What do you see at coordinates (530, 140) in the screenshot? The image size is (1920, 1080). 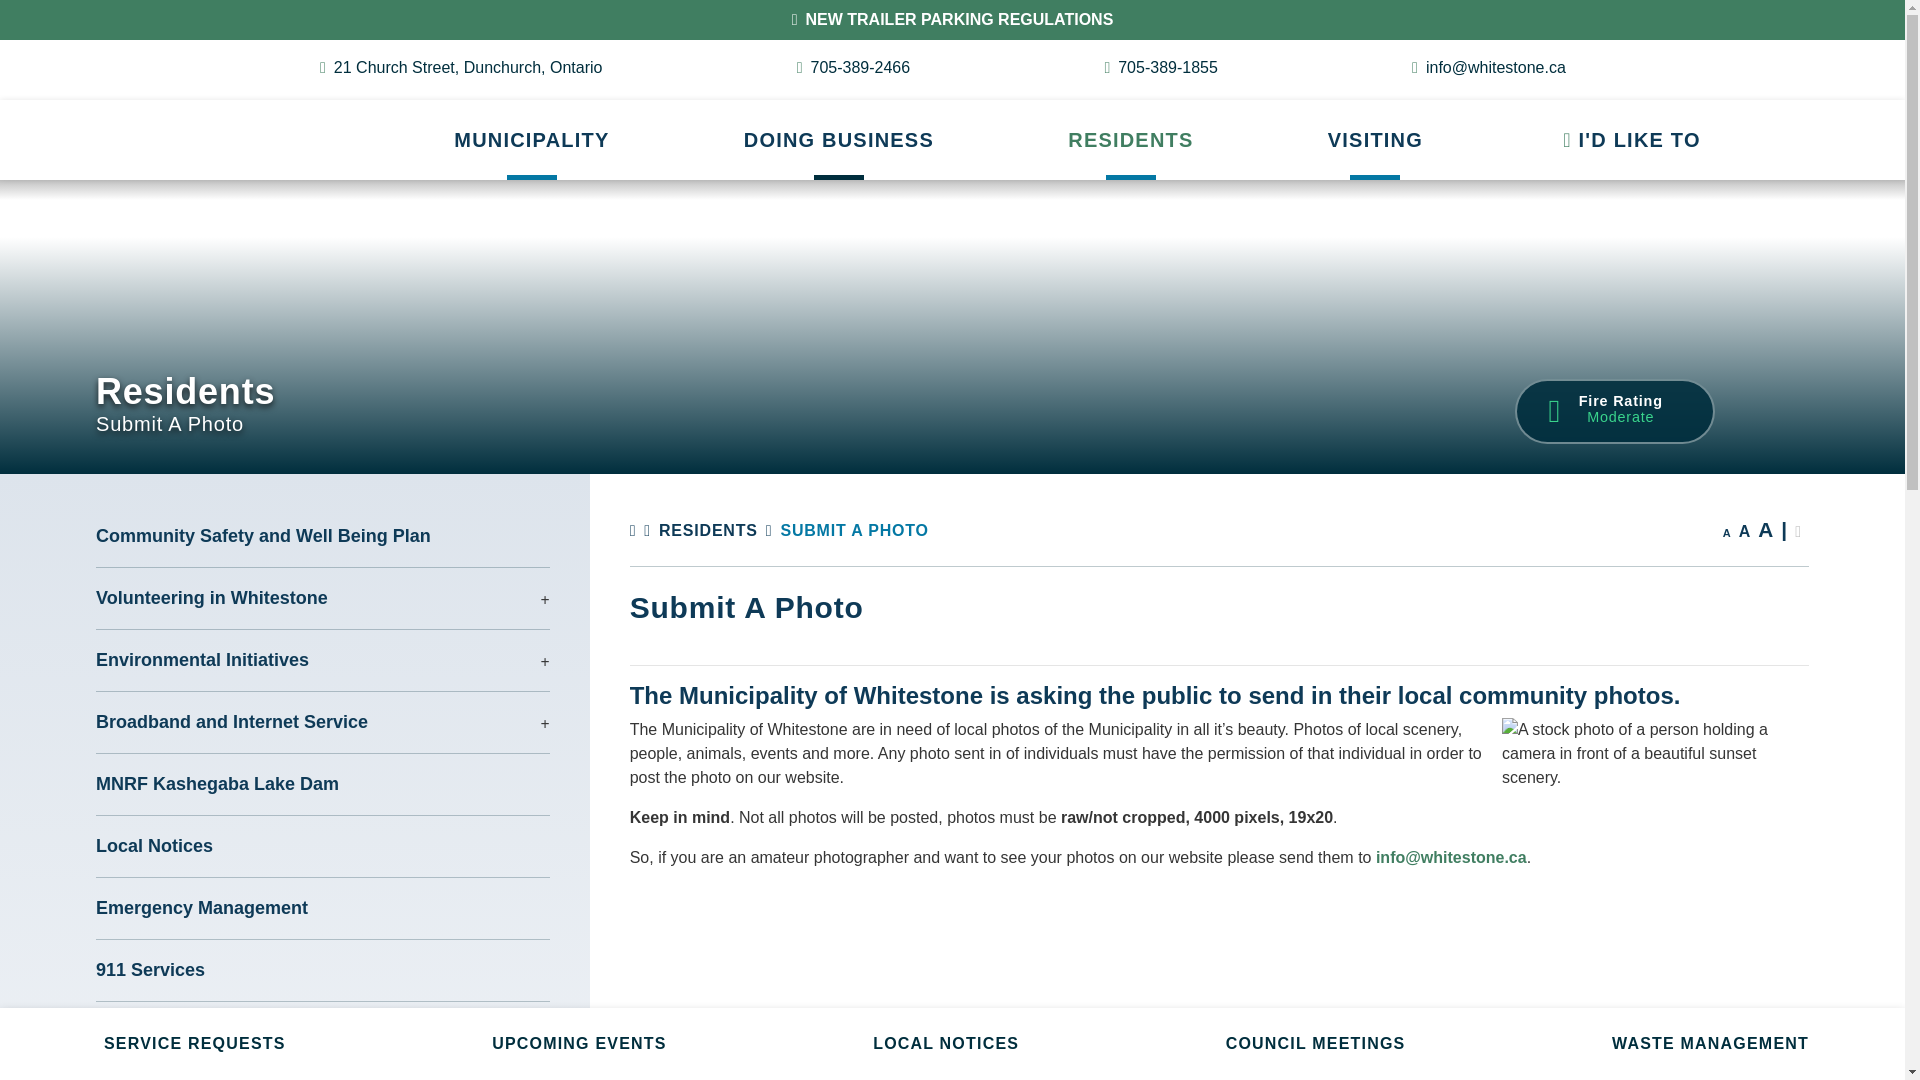 I see `MUNICIPALITY` at bounding box center [530, 140].